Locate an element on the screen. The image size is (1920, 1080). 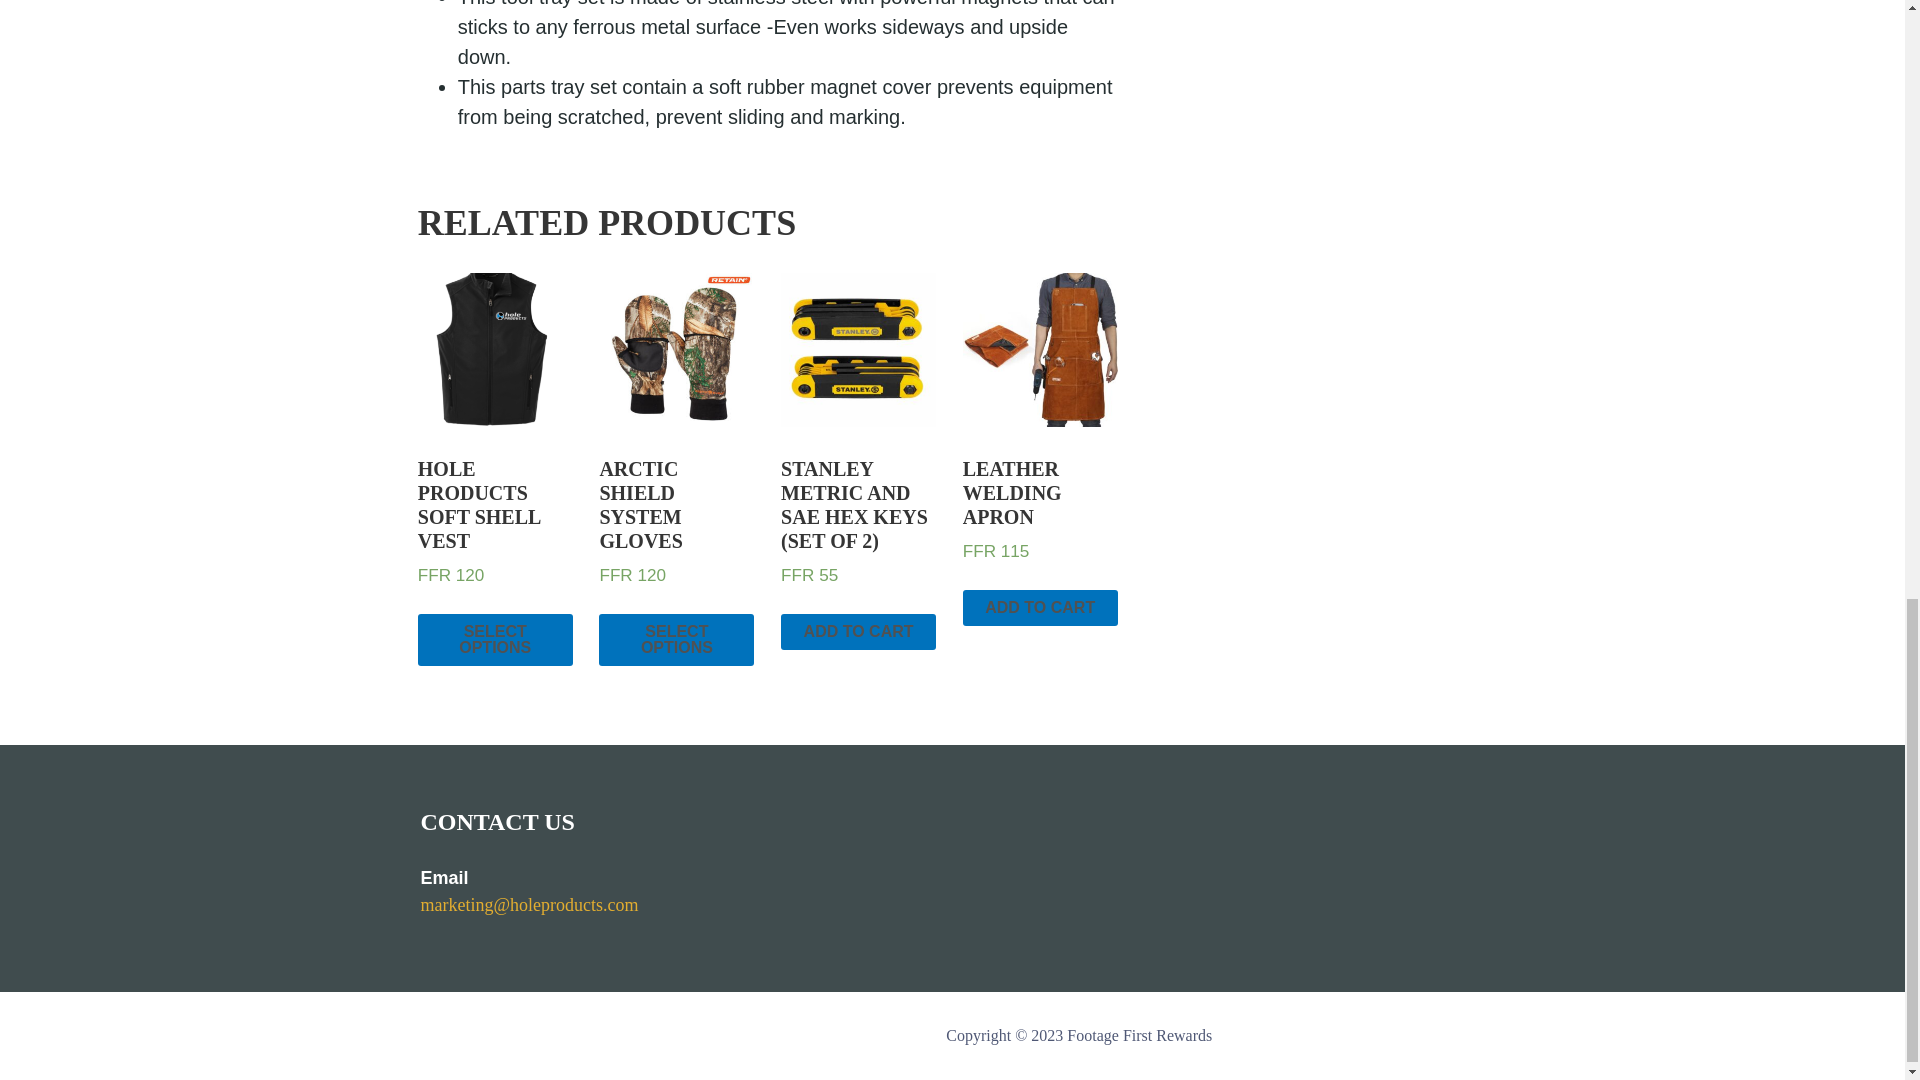
SELECT OPTIONS is located at coordinates (495, 640).